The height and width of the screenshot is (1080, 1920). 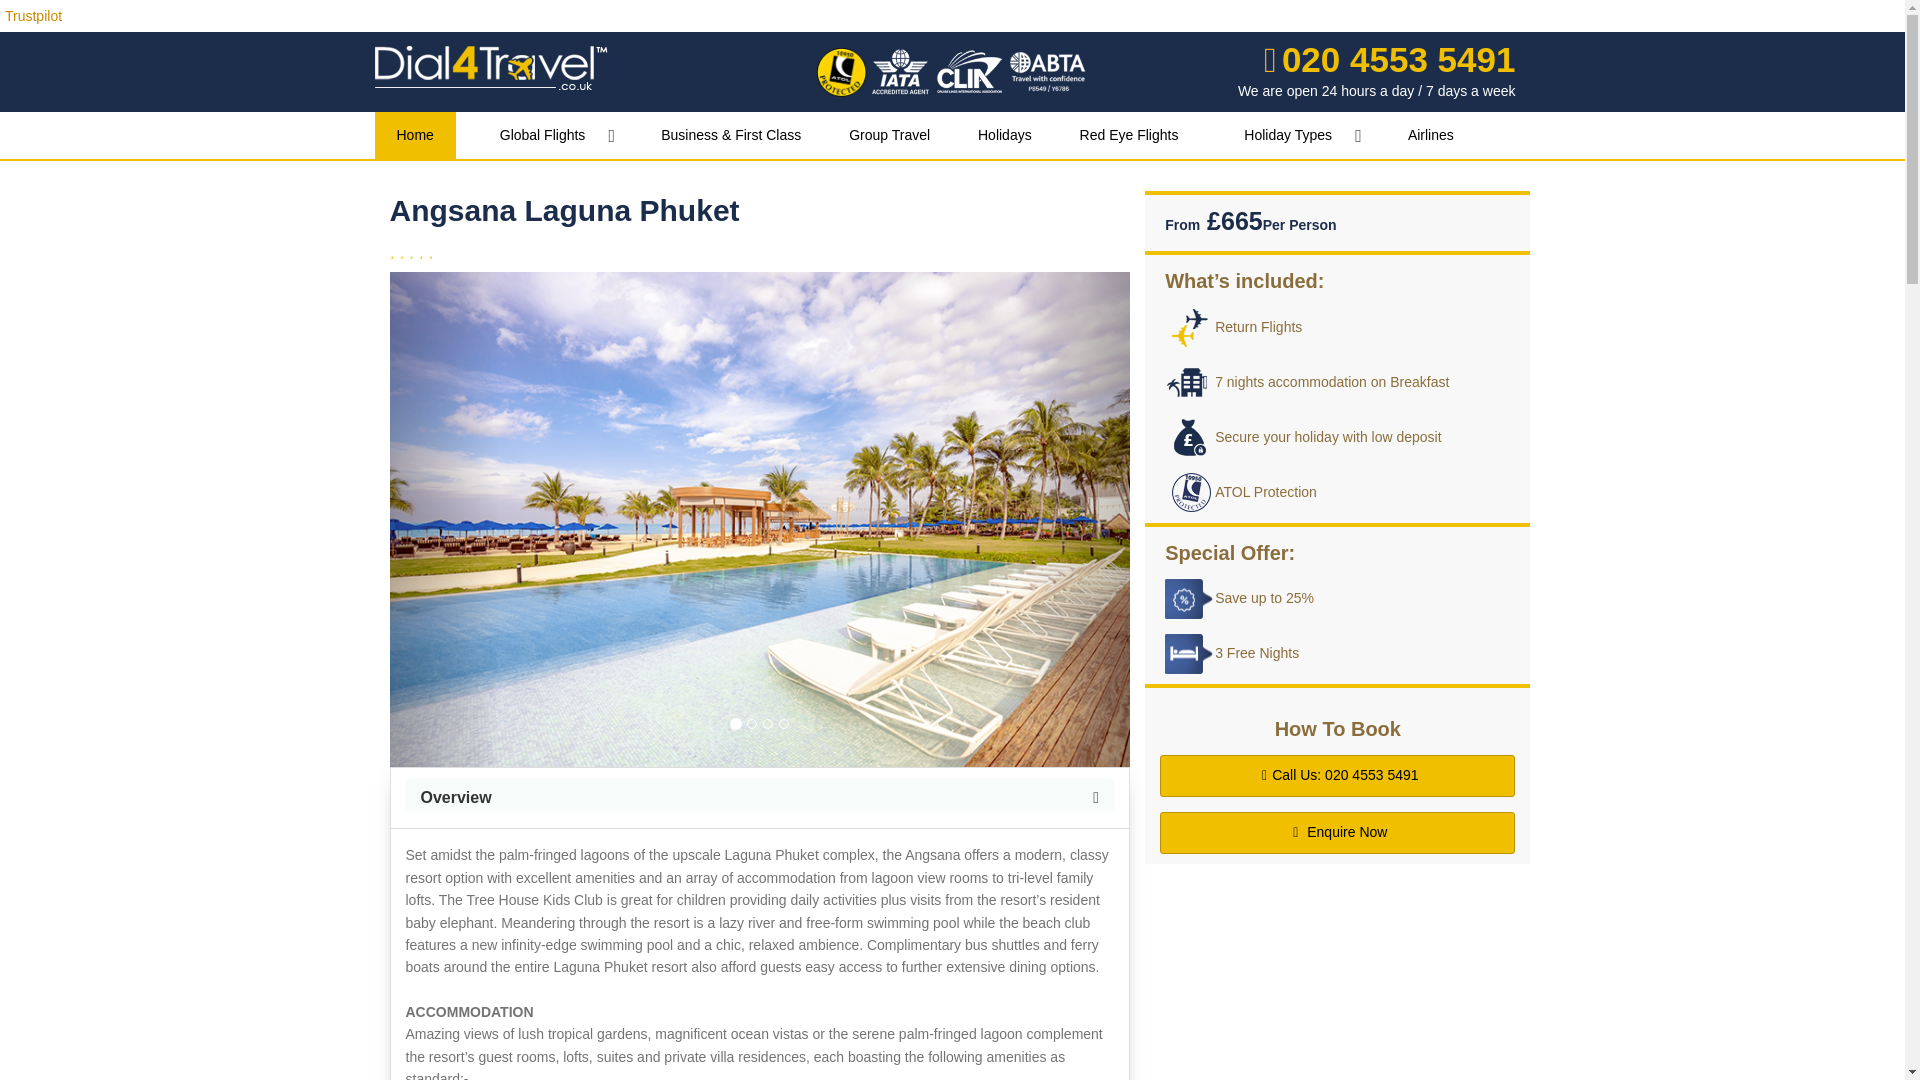 What do you see at coordinates (1388, 58) in the screenshot?
I see `020 4553 5491` at bounding box center [1388, 58].